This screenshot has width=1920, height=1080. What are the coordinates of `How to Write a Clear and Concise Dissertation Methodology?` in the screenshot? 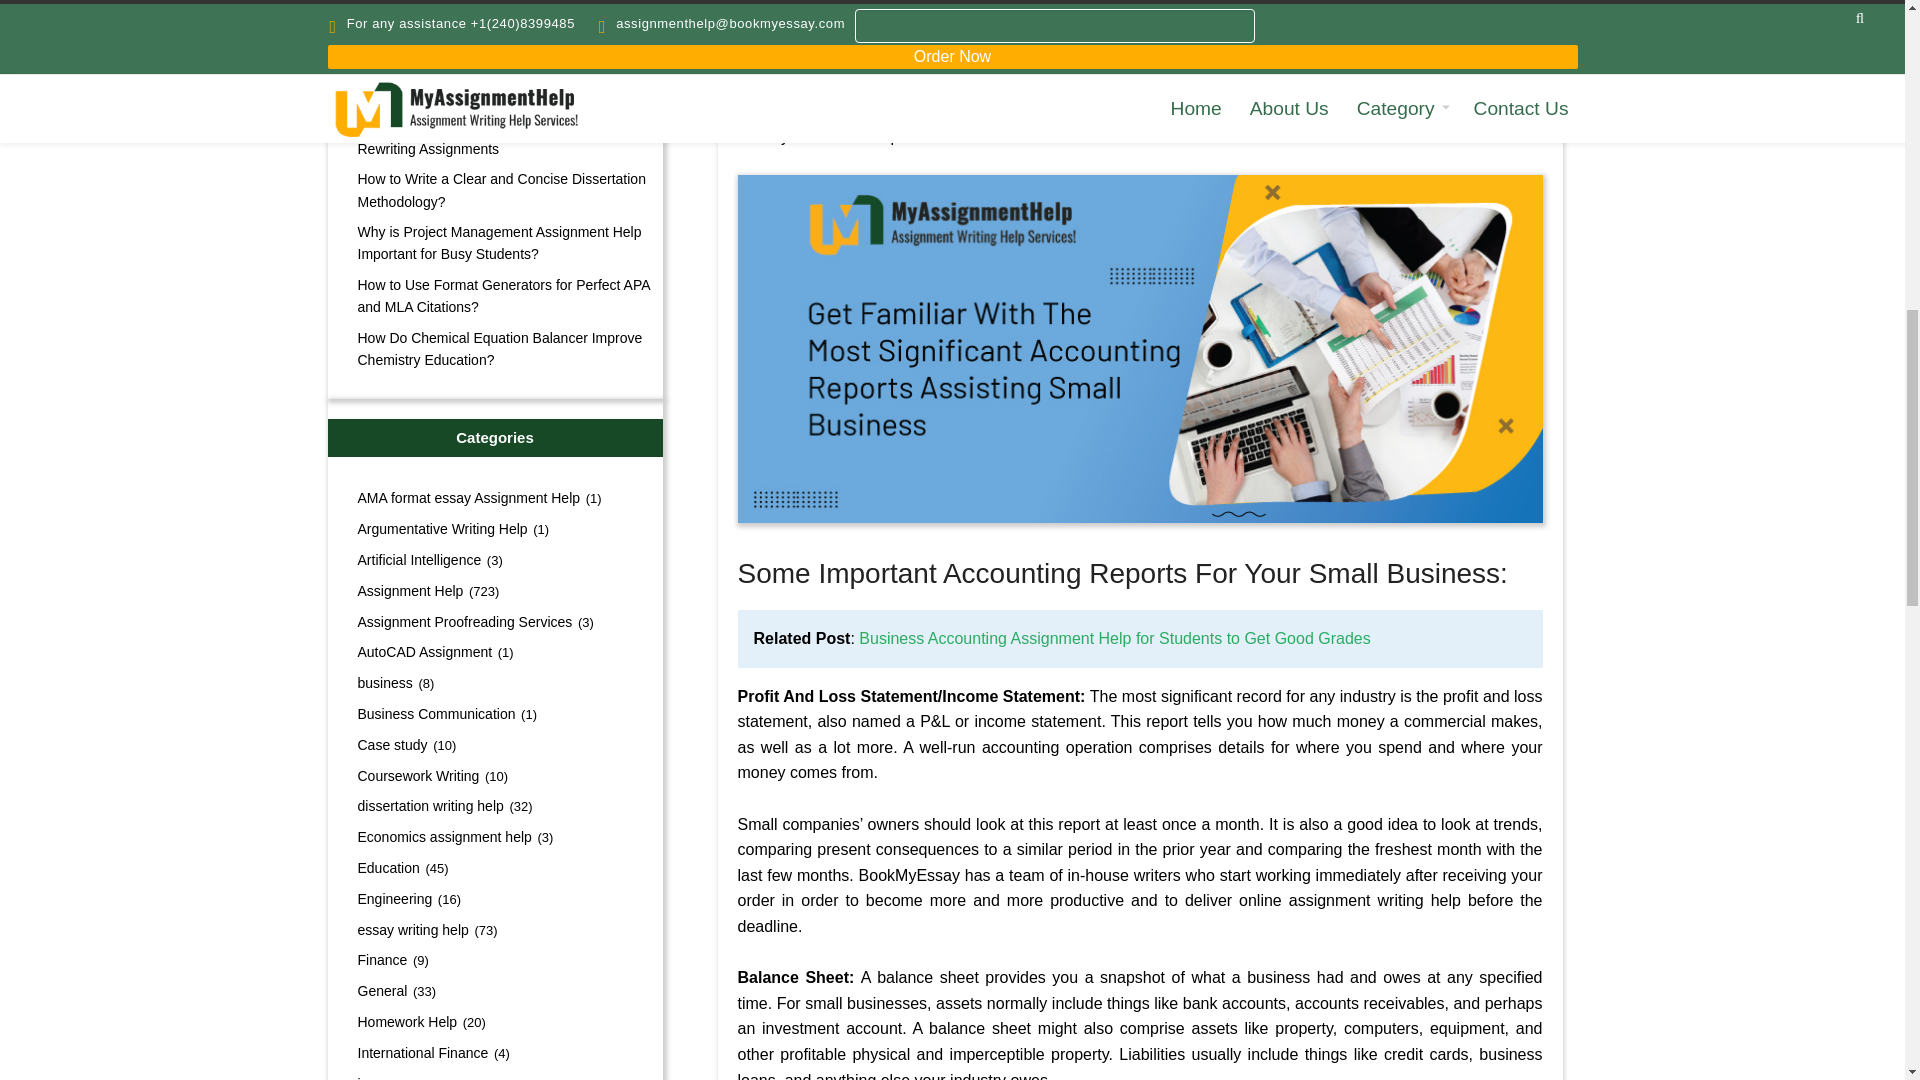 It's located at (494, 190).